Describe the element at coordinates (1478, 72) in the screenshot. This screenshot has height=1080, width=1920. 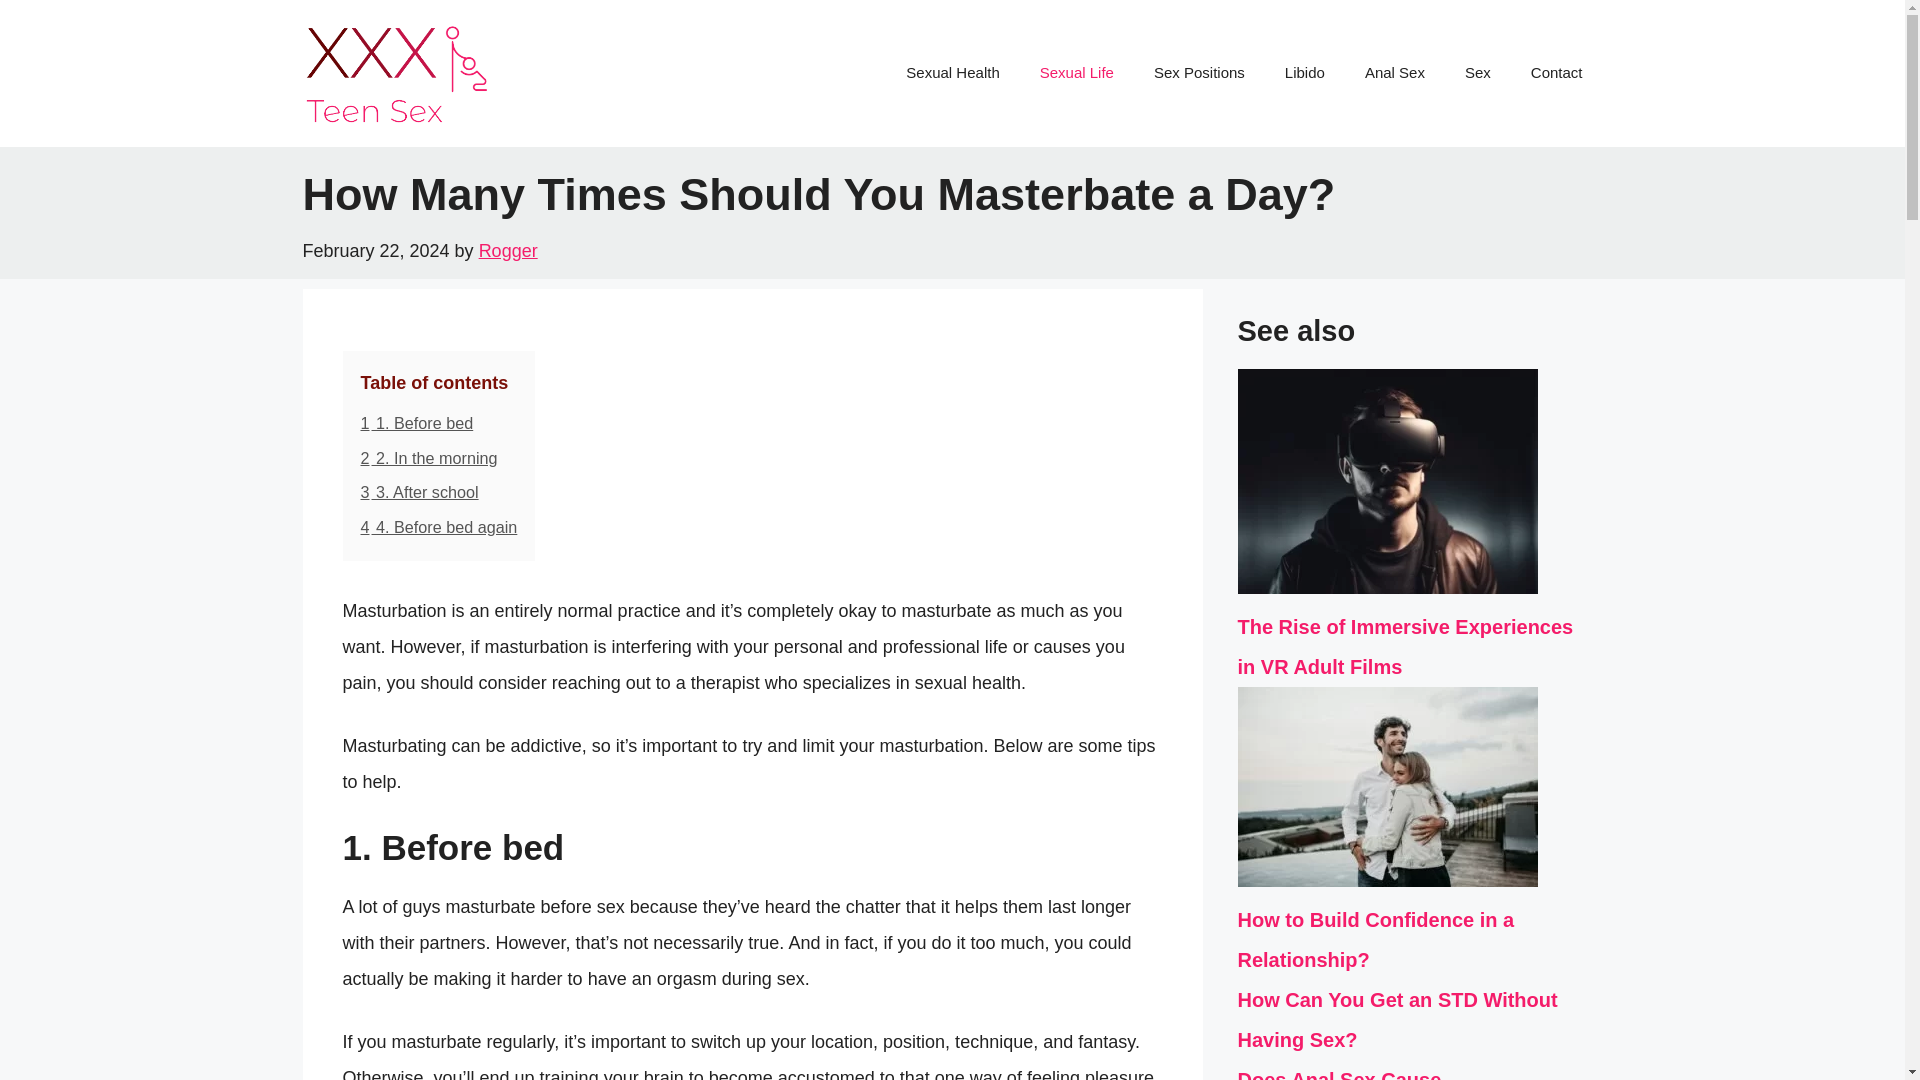
I see `Sex` at that location.